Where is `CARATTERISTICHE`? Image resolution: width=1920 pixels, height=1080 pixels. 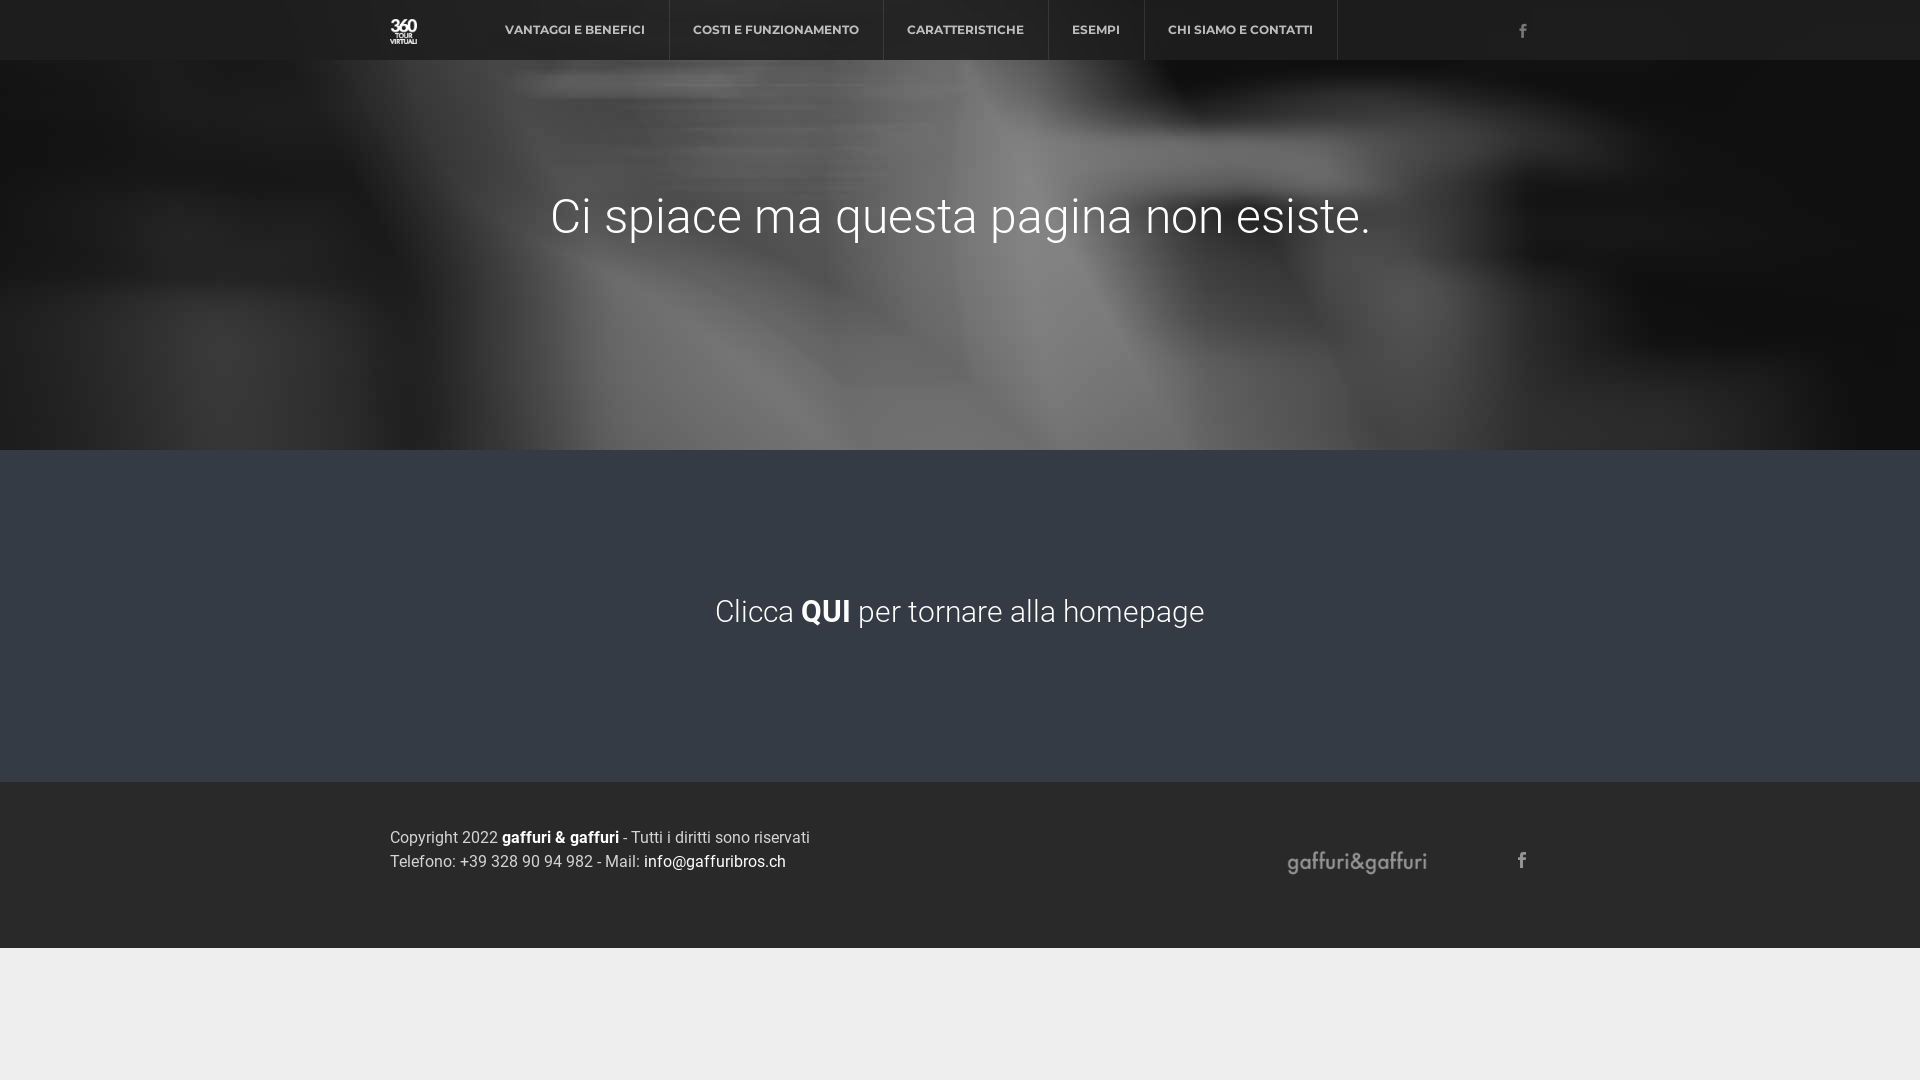
CARATTERISTICHE is located at coordinates (966, 30).